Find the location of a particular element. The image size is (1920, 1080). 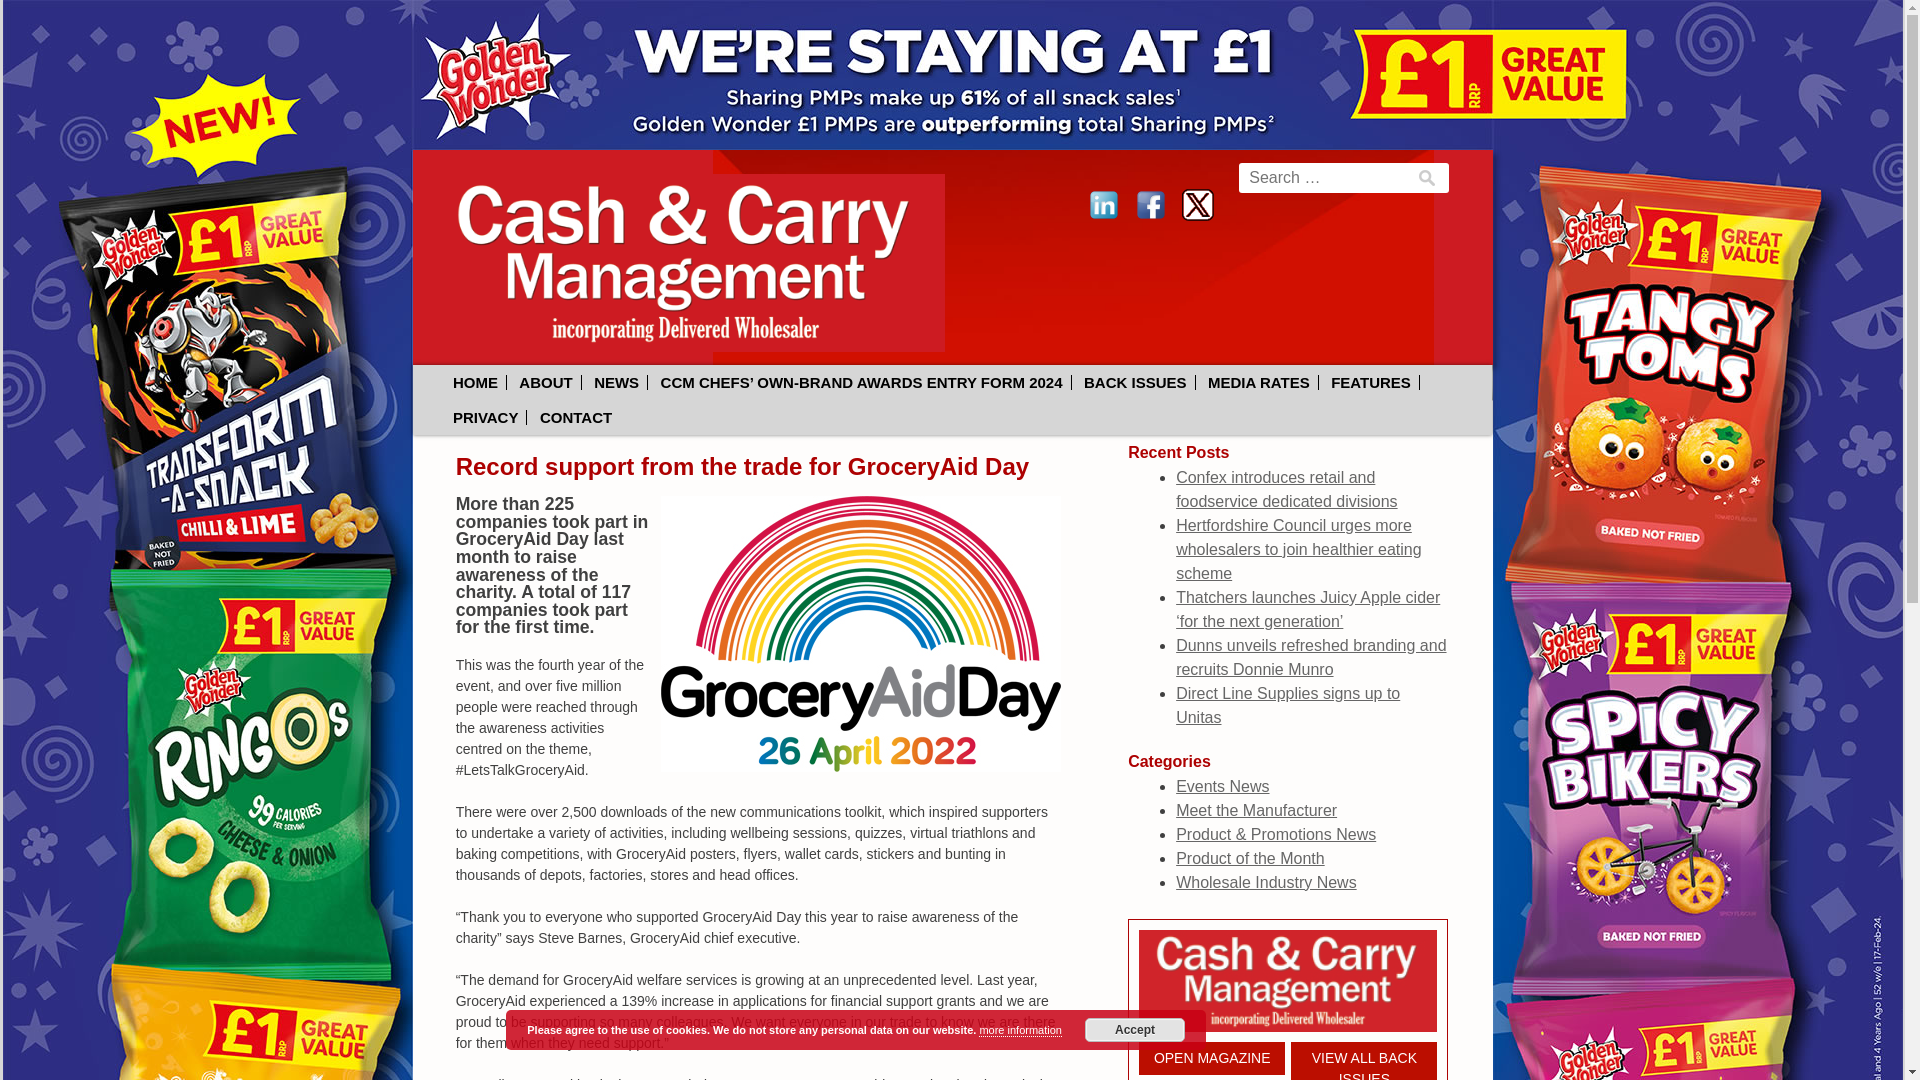

PRIVACY is located at coordinates (486, 418).